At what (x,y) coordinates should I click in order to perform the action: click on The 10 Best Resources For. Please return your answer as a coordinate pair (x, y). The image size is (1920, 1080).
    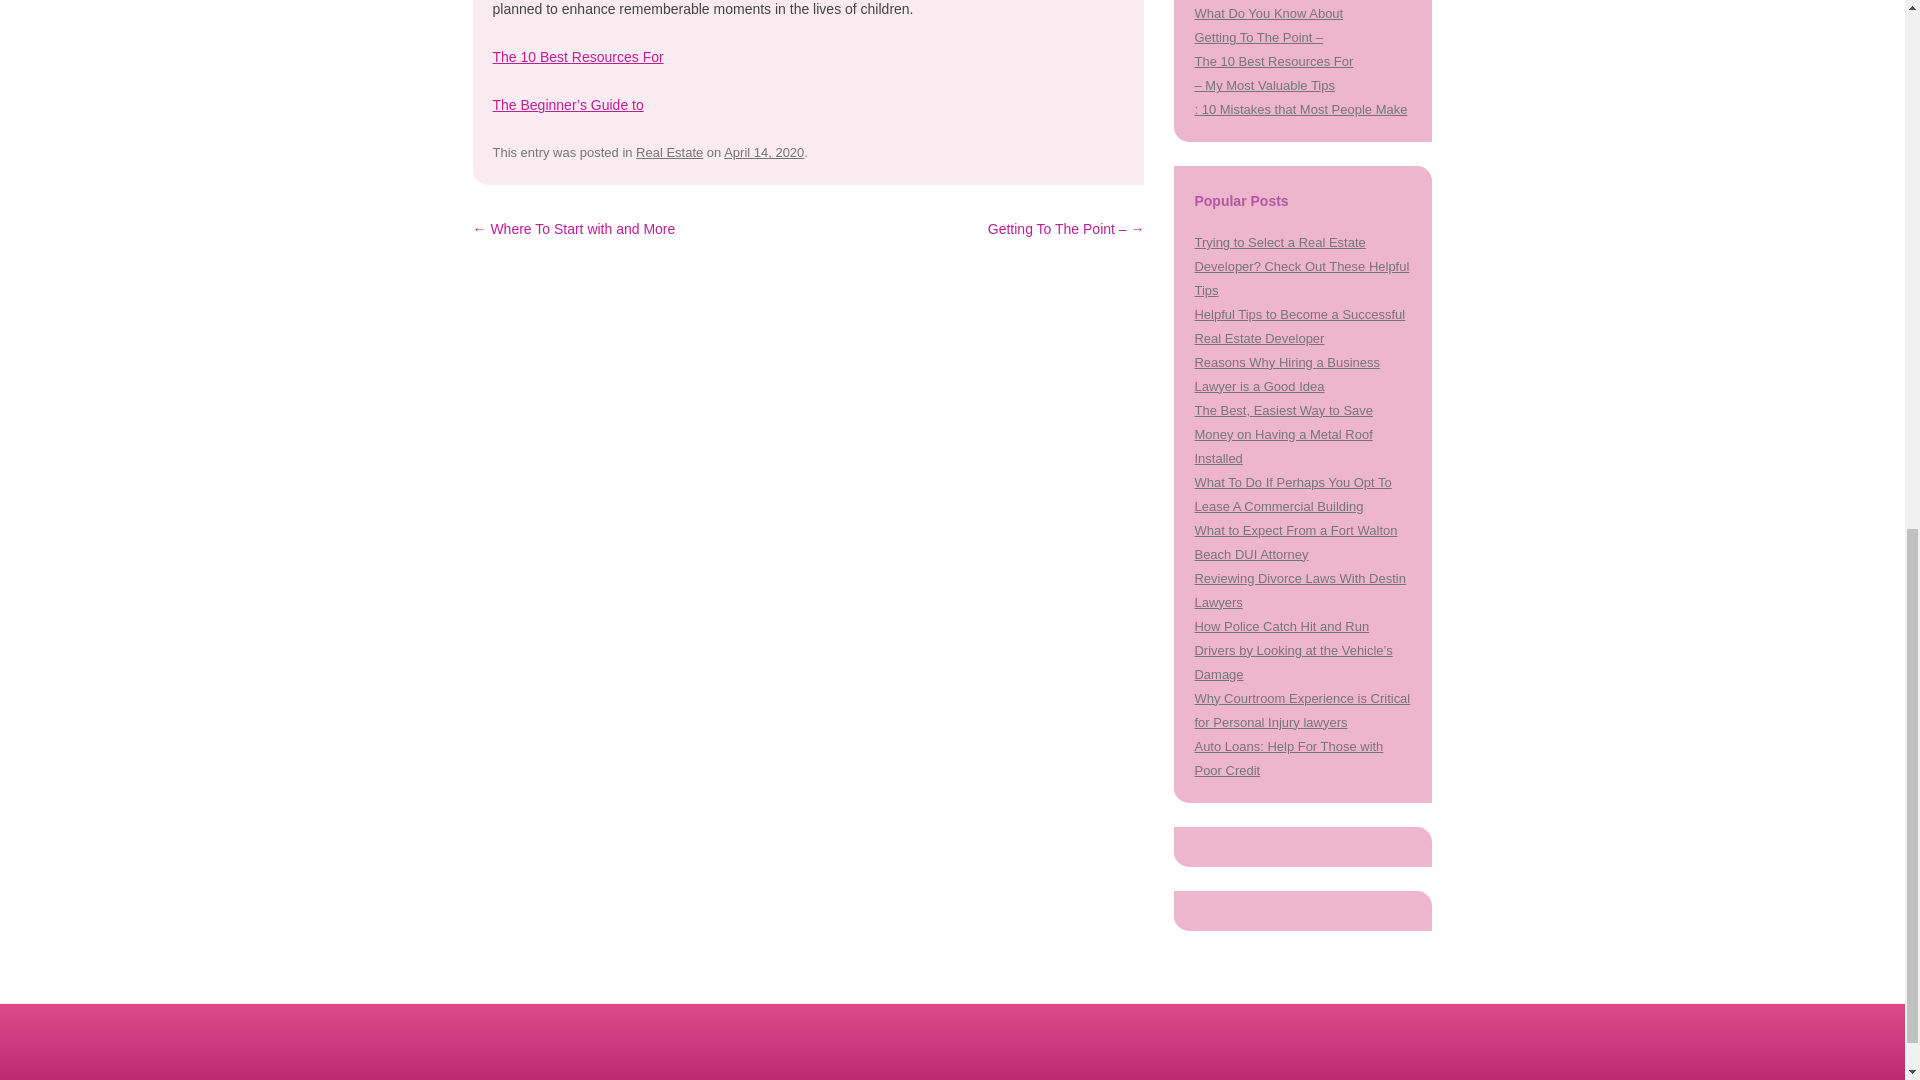
    Looking at the image, I should click on (576, 56).